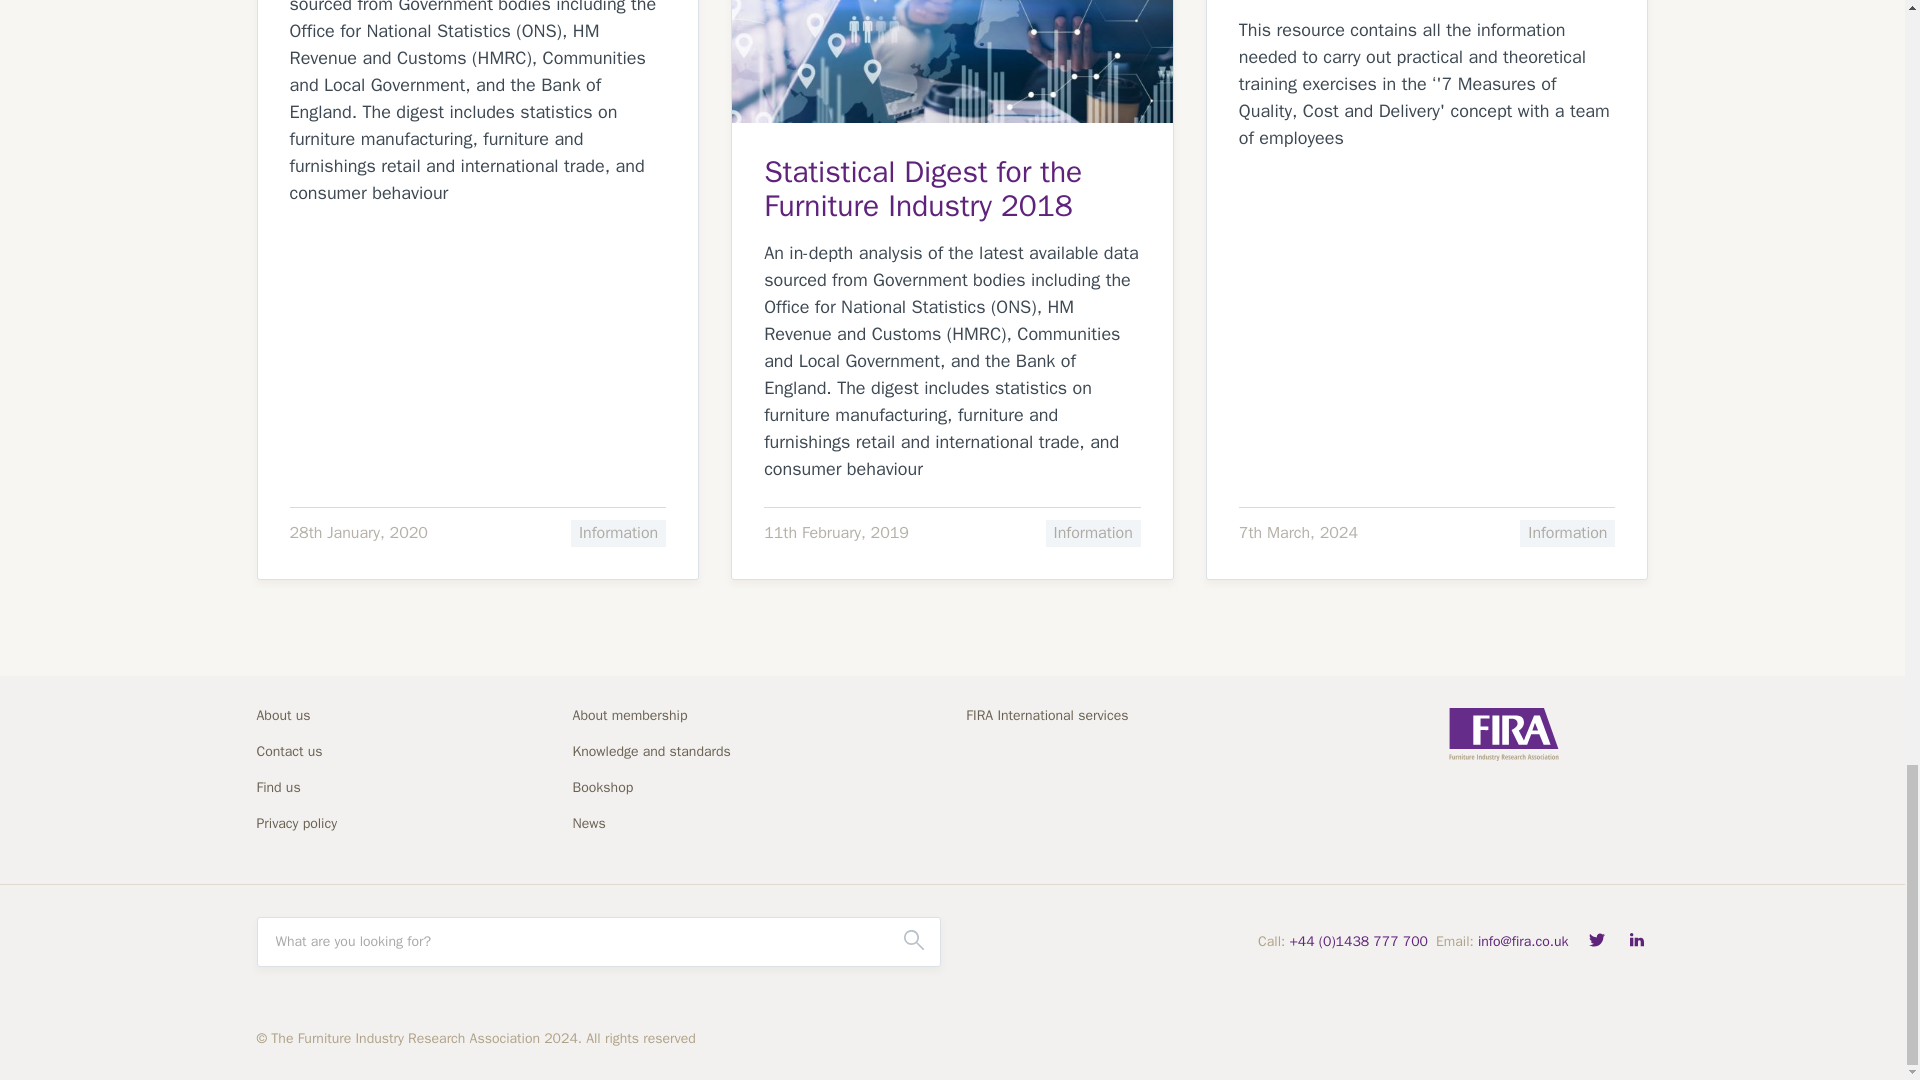  I want to click on Visit the Contact us page, so click(312, 758).